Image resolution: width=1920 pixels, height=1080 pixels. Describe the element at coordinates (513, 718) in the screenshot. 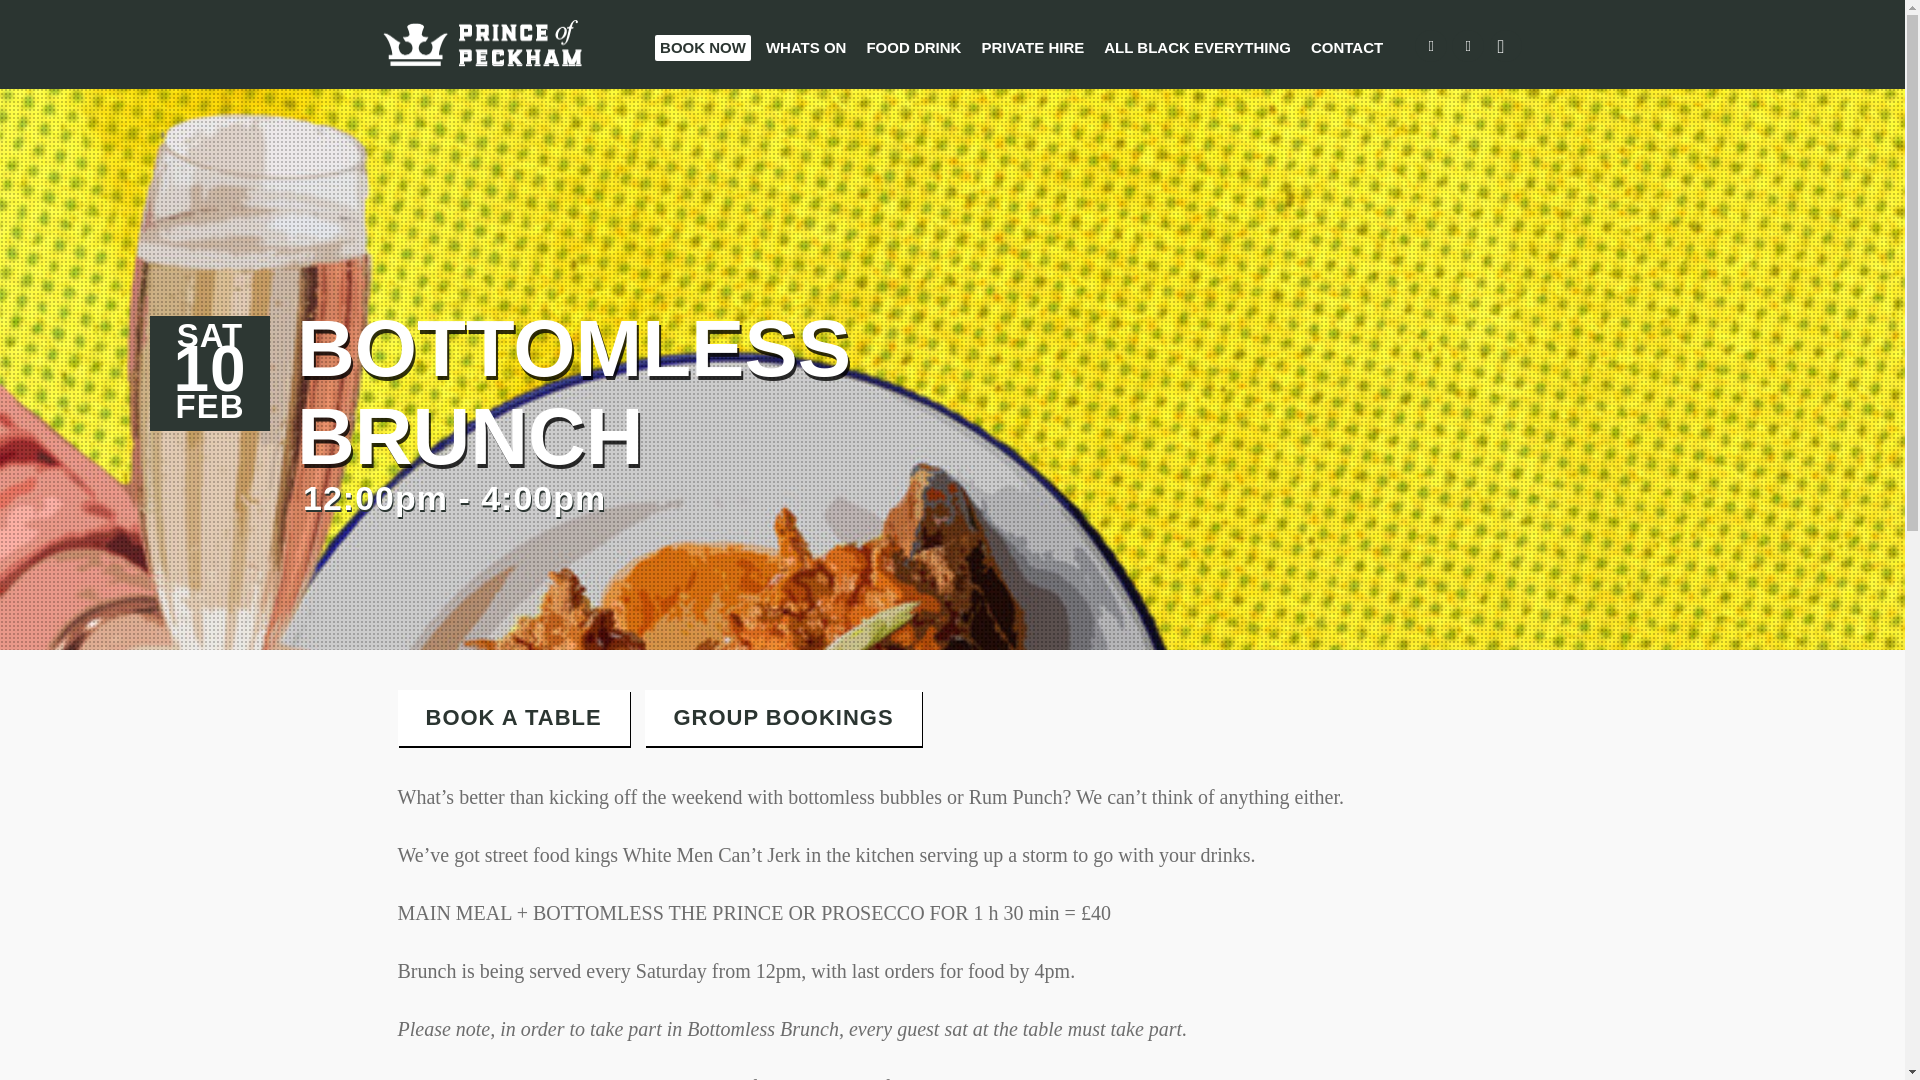

I see `Book a table` at that location.